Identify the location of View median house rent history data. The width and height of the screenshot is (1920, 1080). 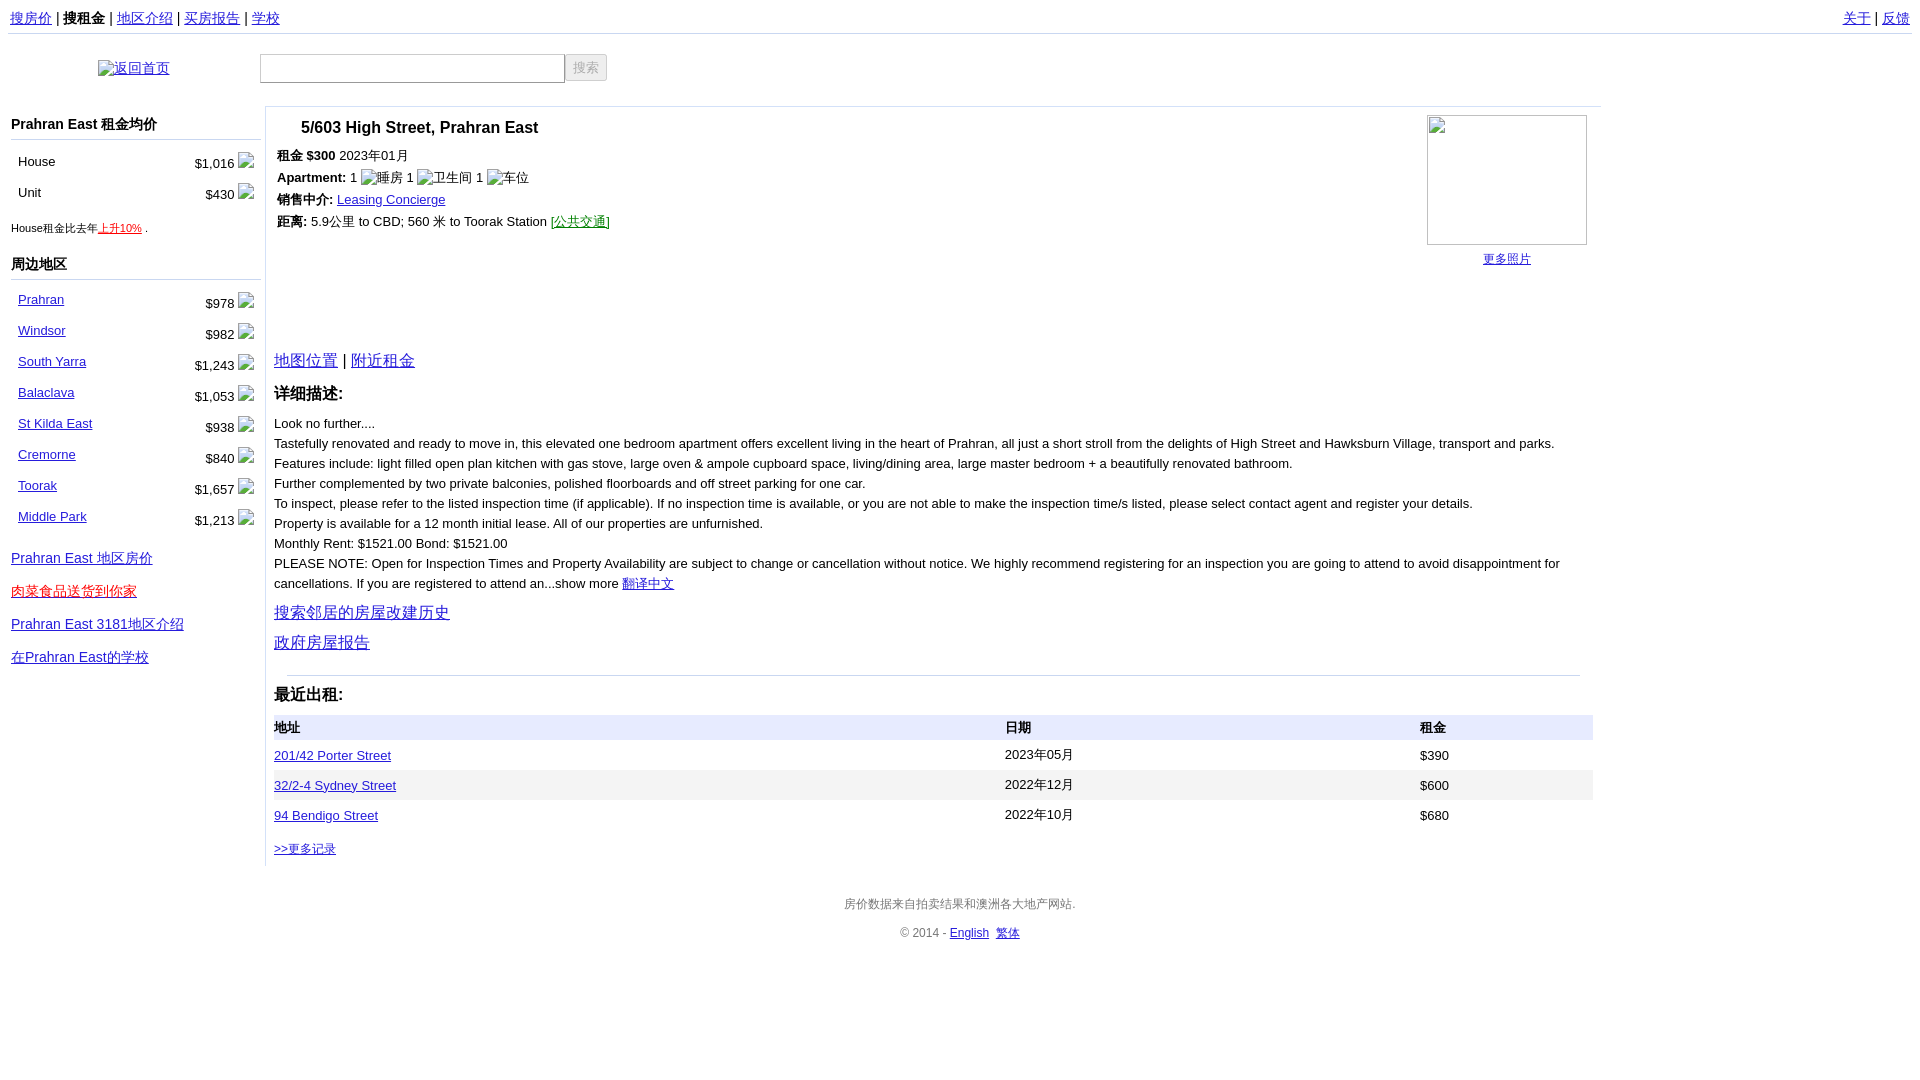
(120, 228).